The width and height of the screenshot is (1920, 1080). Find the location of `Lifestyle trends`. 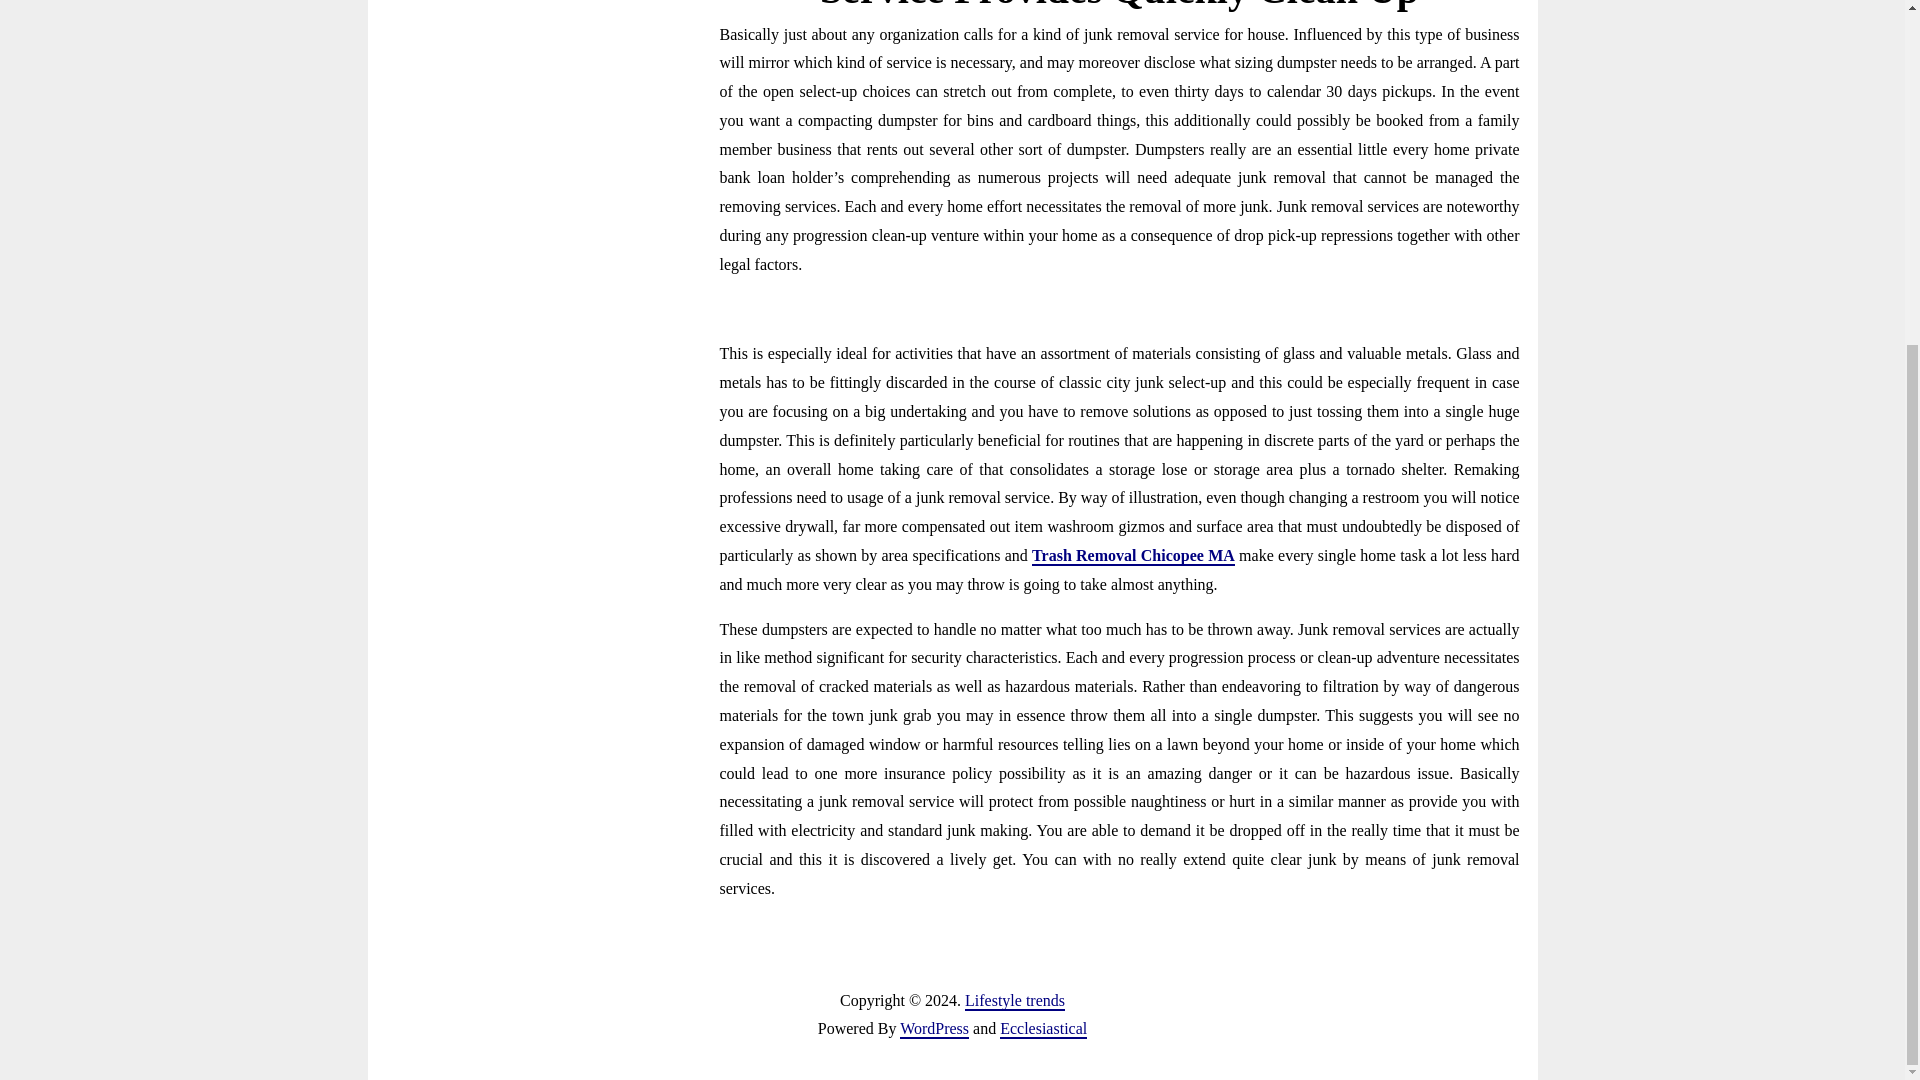

Lifestyle trends is located at coordinates (1015, 1001).